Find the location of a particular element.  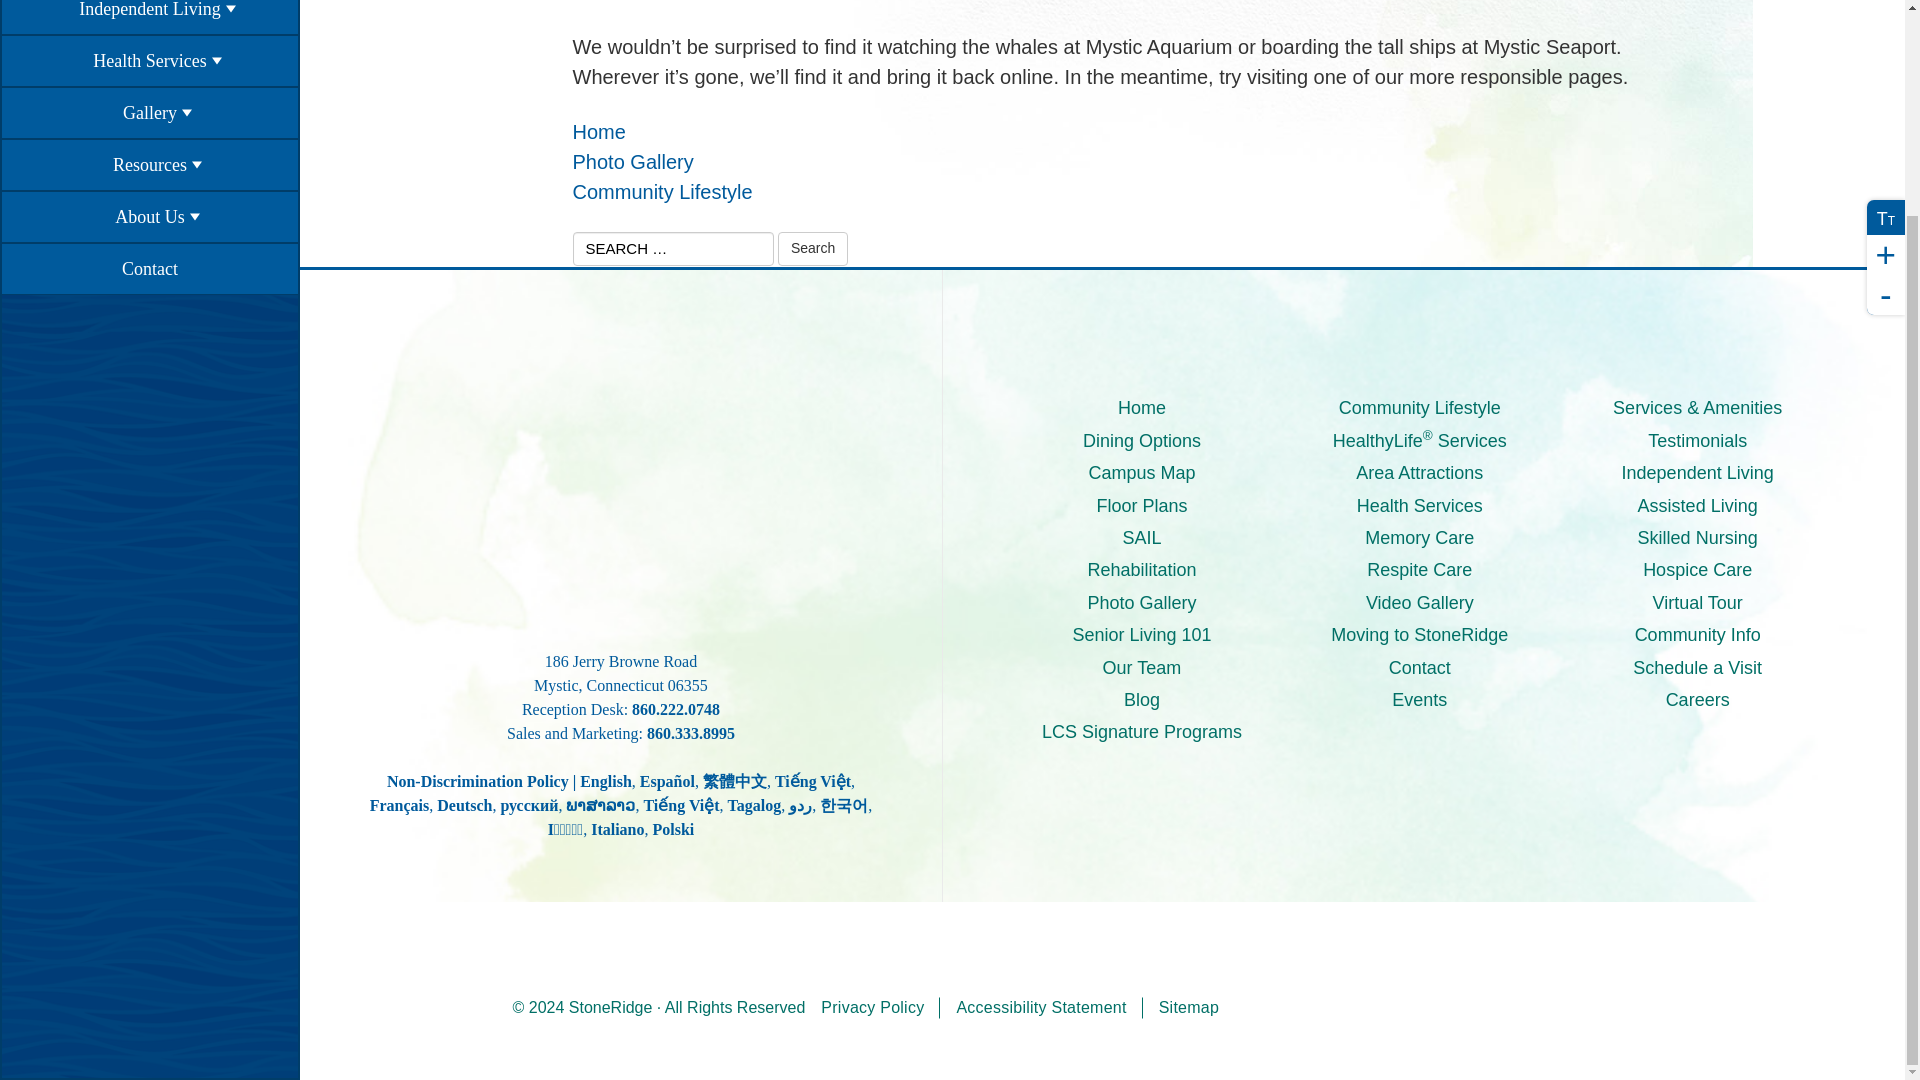

Health Services is located at coordinates (149, 60).